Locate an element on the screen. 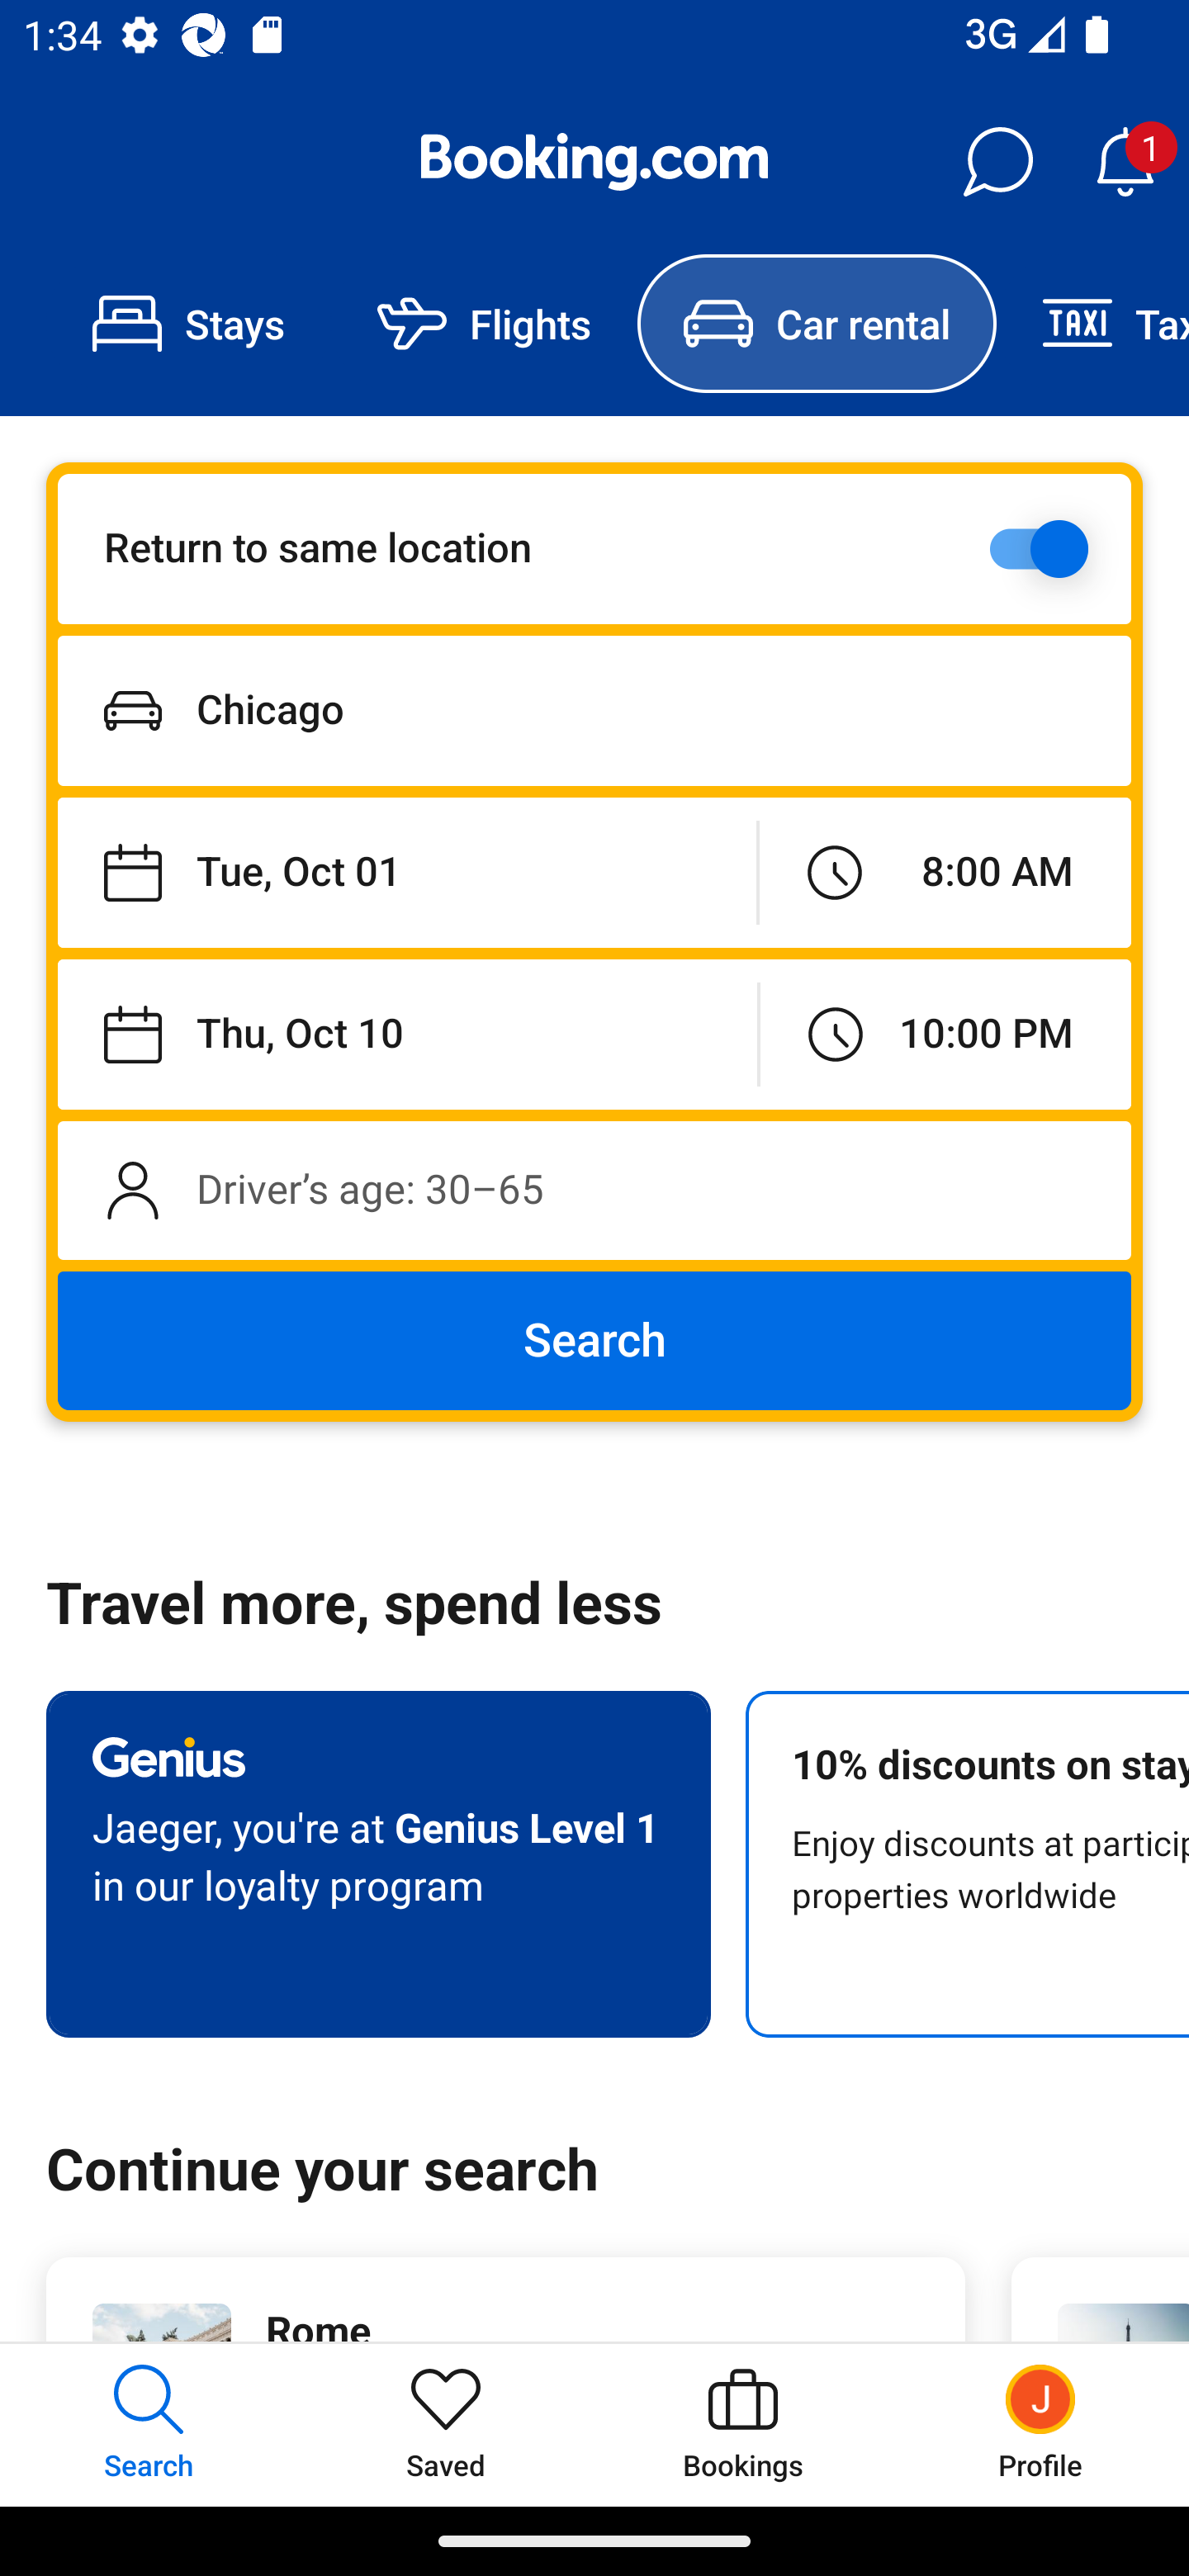  Pick-up time: 08:00:00.000 is located at coordinates (945, 874).